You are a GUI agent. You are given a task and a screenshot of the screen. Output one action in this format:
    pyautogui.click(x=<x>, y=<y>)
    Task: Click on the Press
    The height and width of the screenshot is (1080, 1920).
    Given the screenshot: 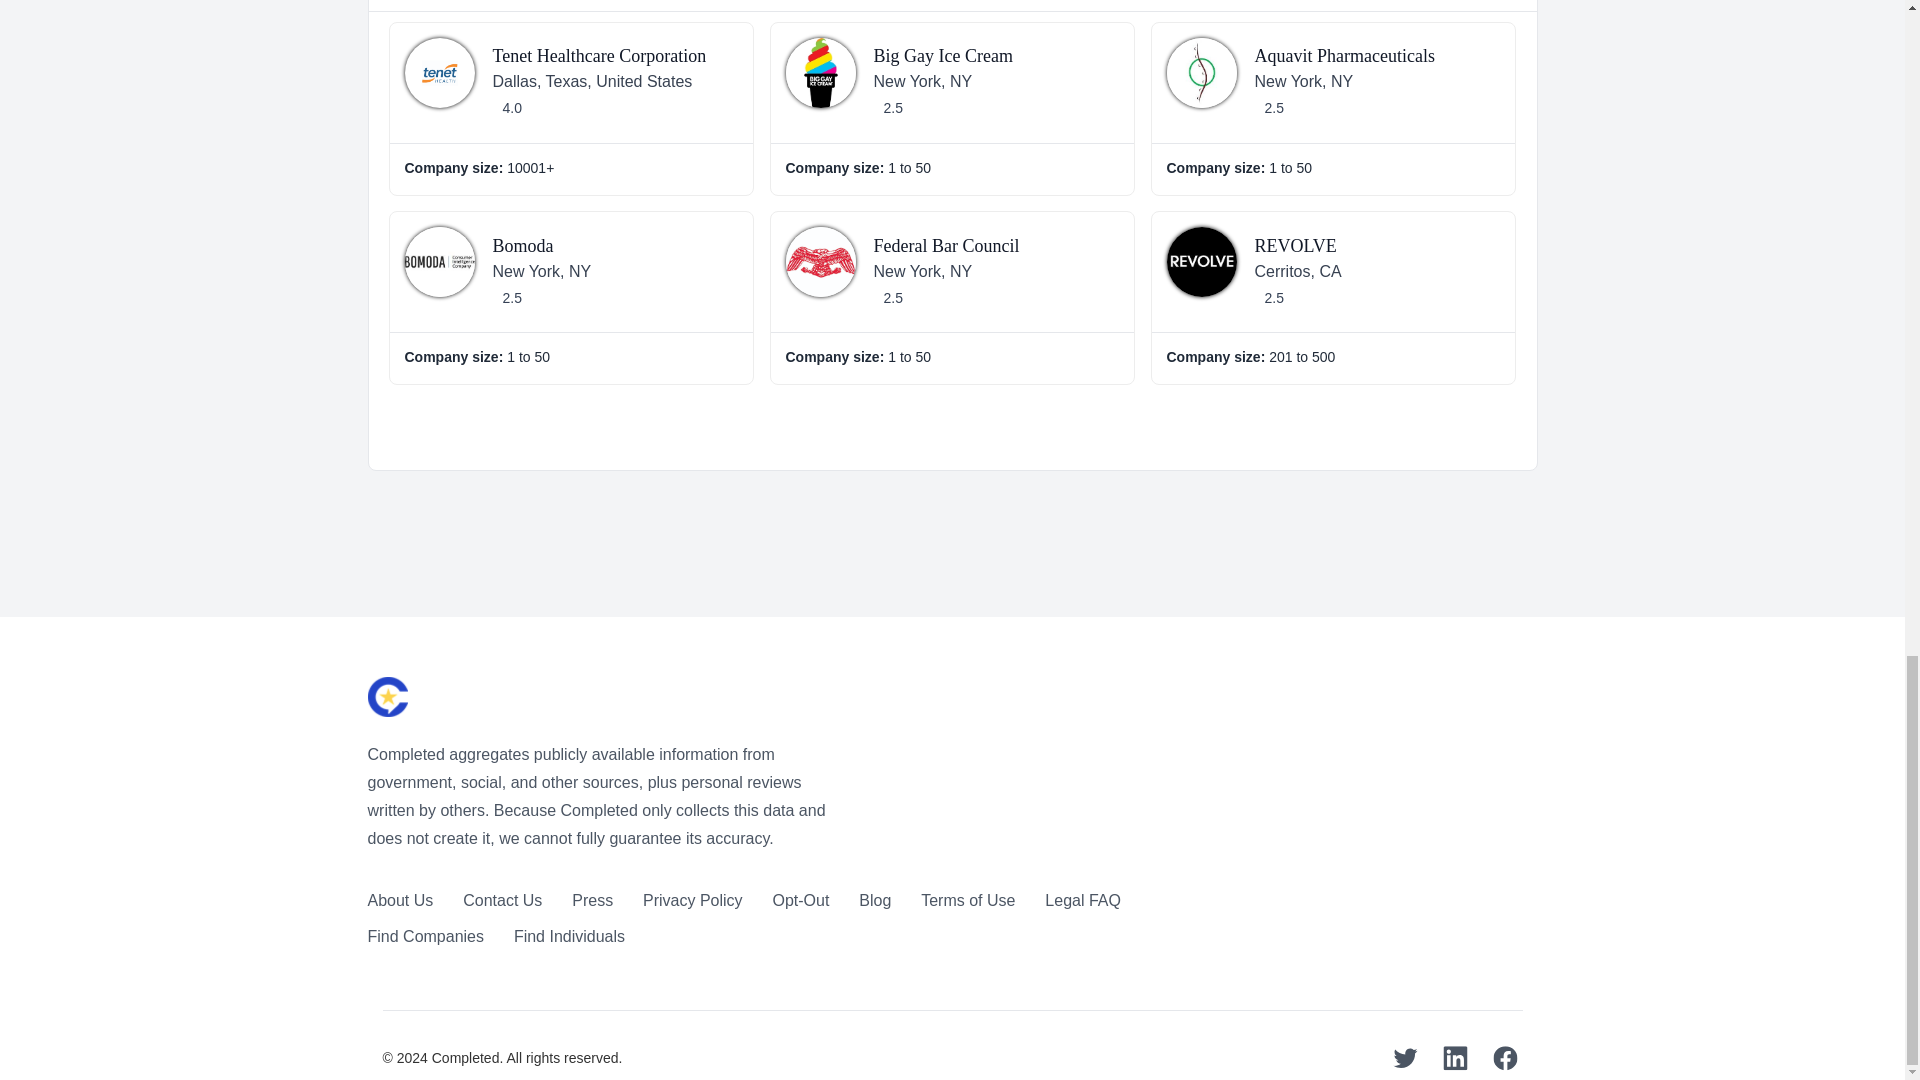 What is the action you would take?
    pyautogui.click(x=592, y=900)
    